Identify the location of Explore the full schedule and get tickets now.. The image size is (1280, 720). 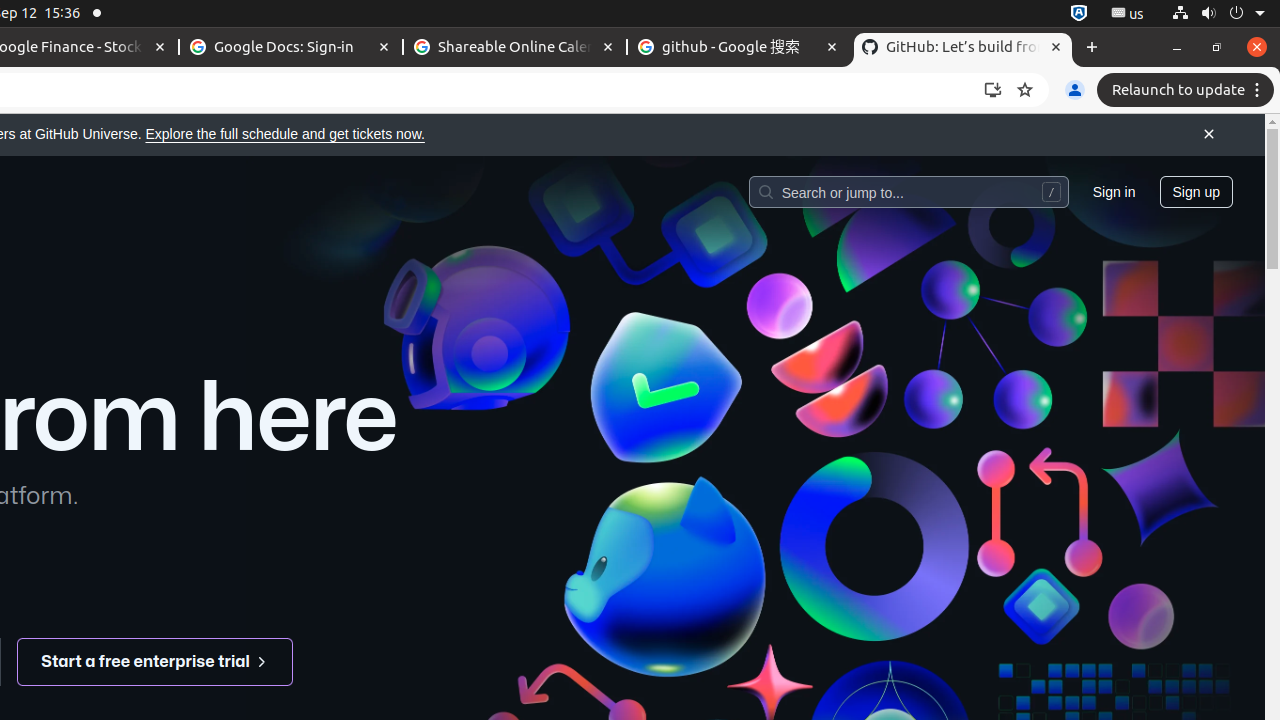
(285, 134).